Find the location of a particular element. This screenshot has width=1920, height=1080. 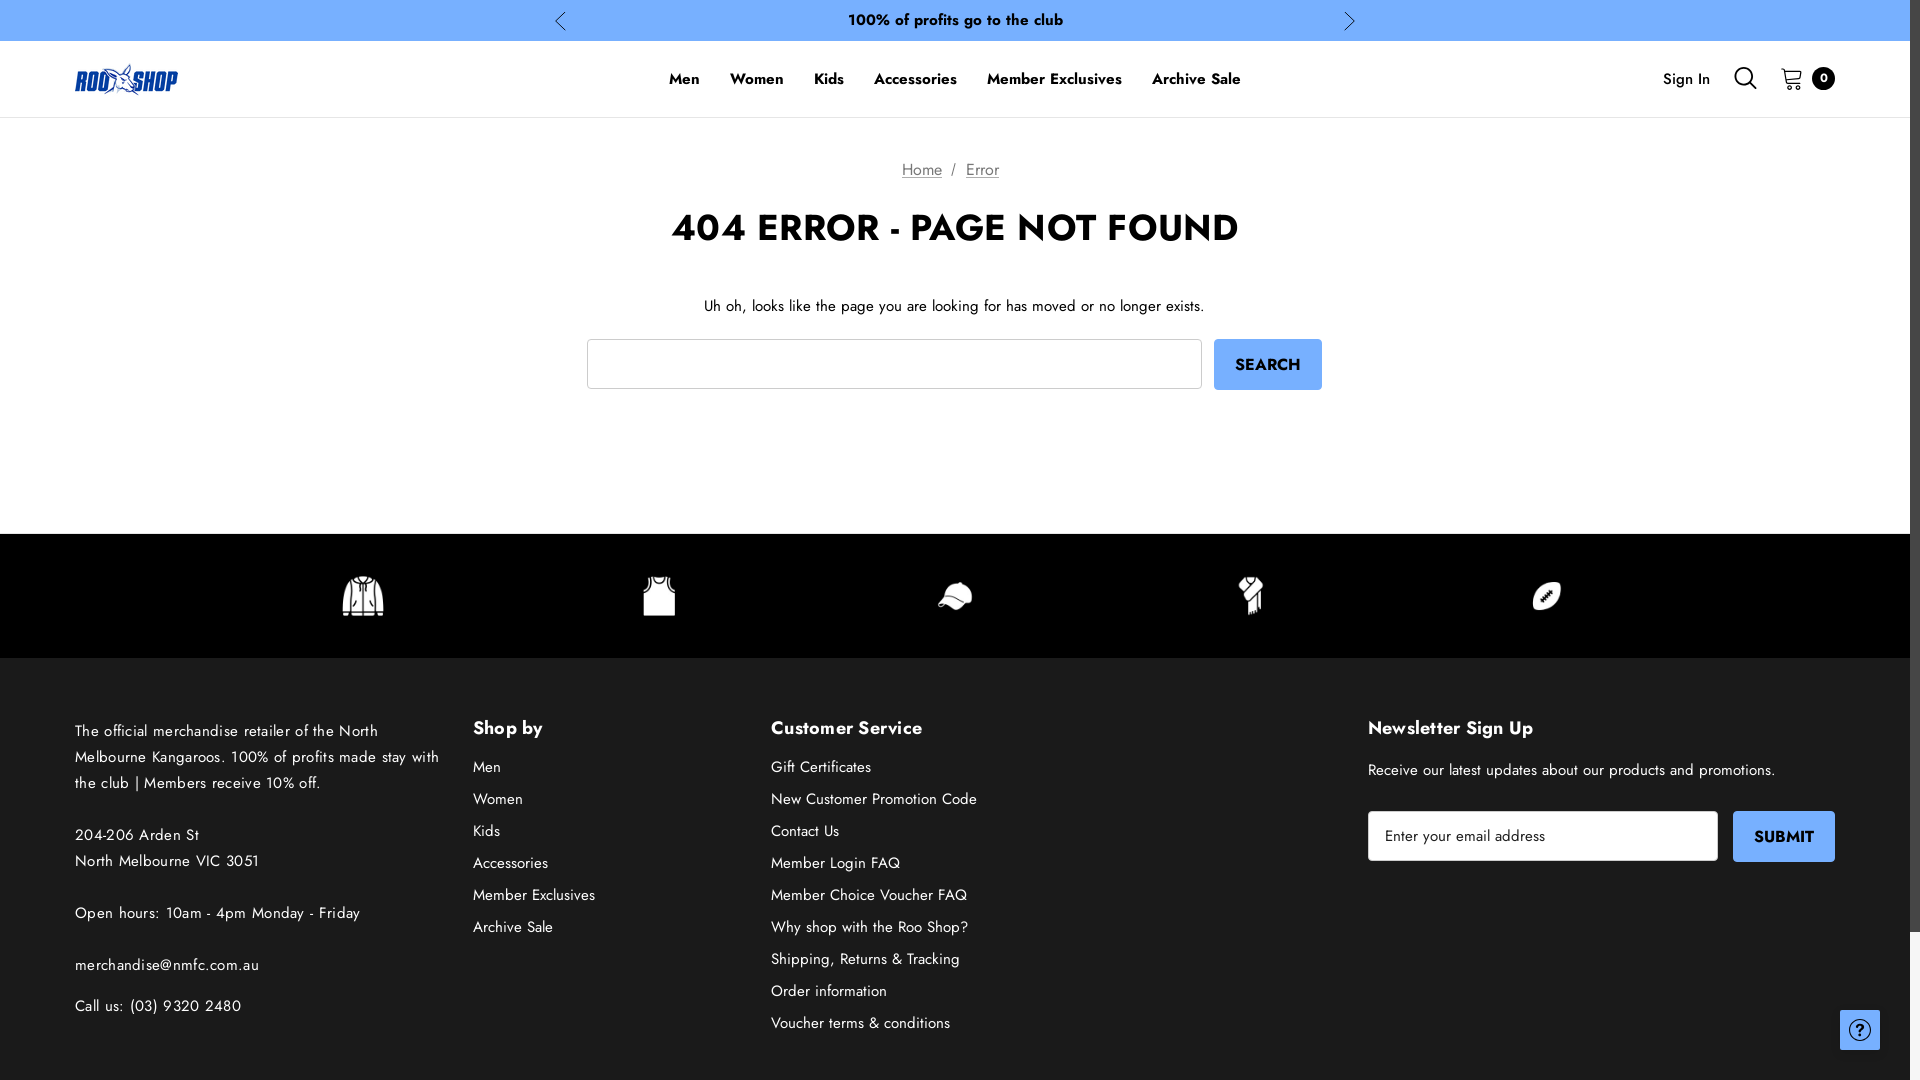

Archive Sale is located at coordinates (513, 927).